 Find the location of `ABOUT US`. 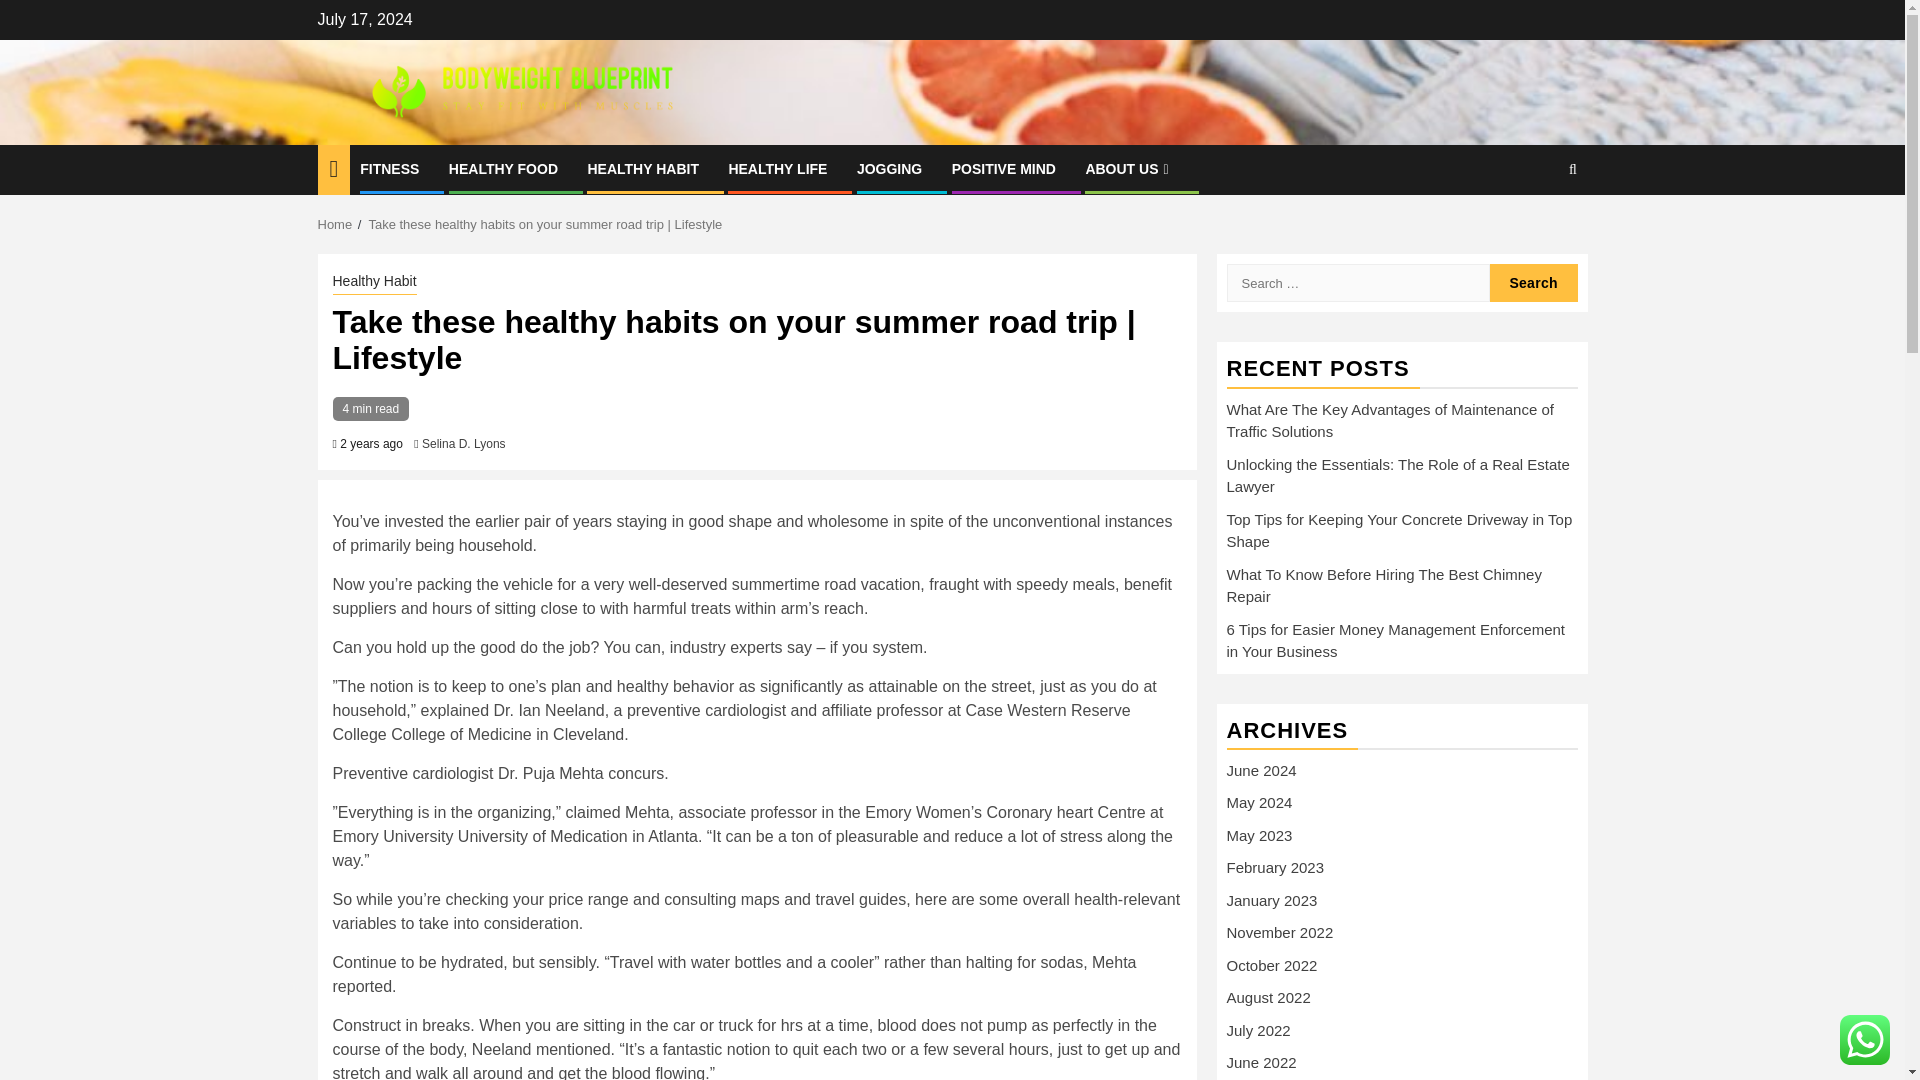

ABOUT US is located at coordinates (1128, 168).